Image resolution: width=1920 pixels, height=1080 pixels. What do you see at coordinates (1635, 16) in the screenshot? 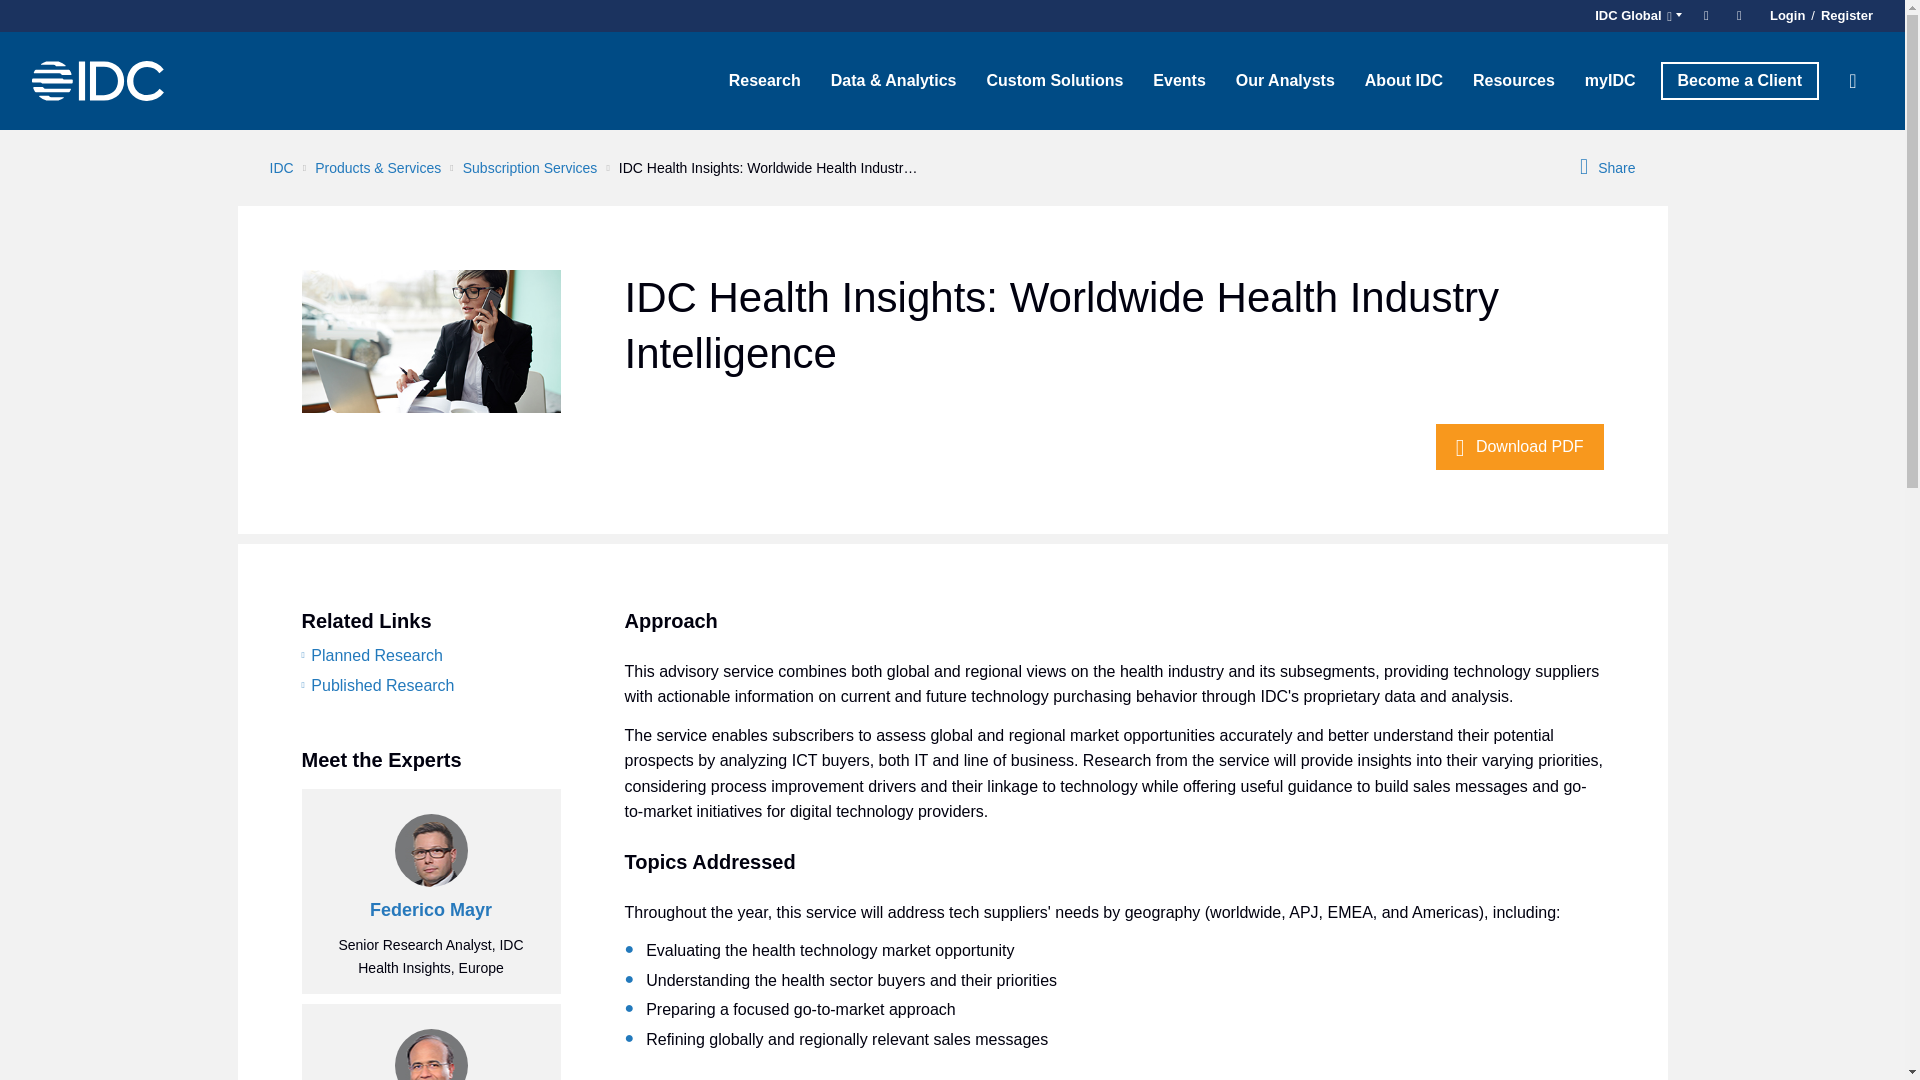
I see `IDC Global` at bounding box center [1635, 16].